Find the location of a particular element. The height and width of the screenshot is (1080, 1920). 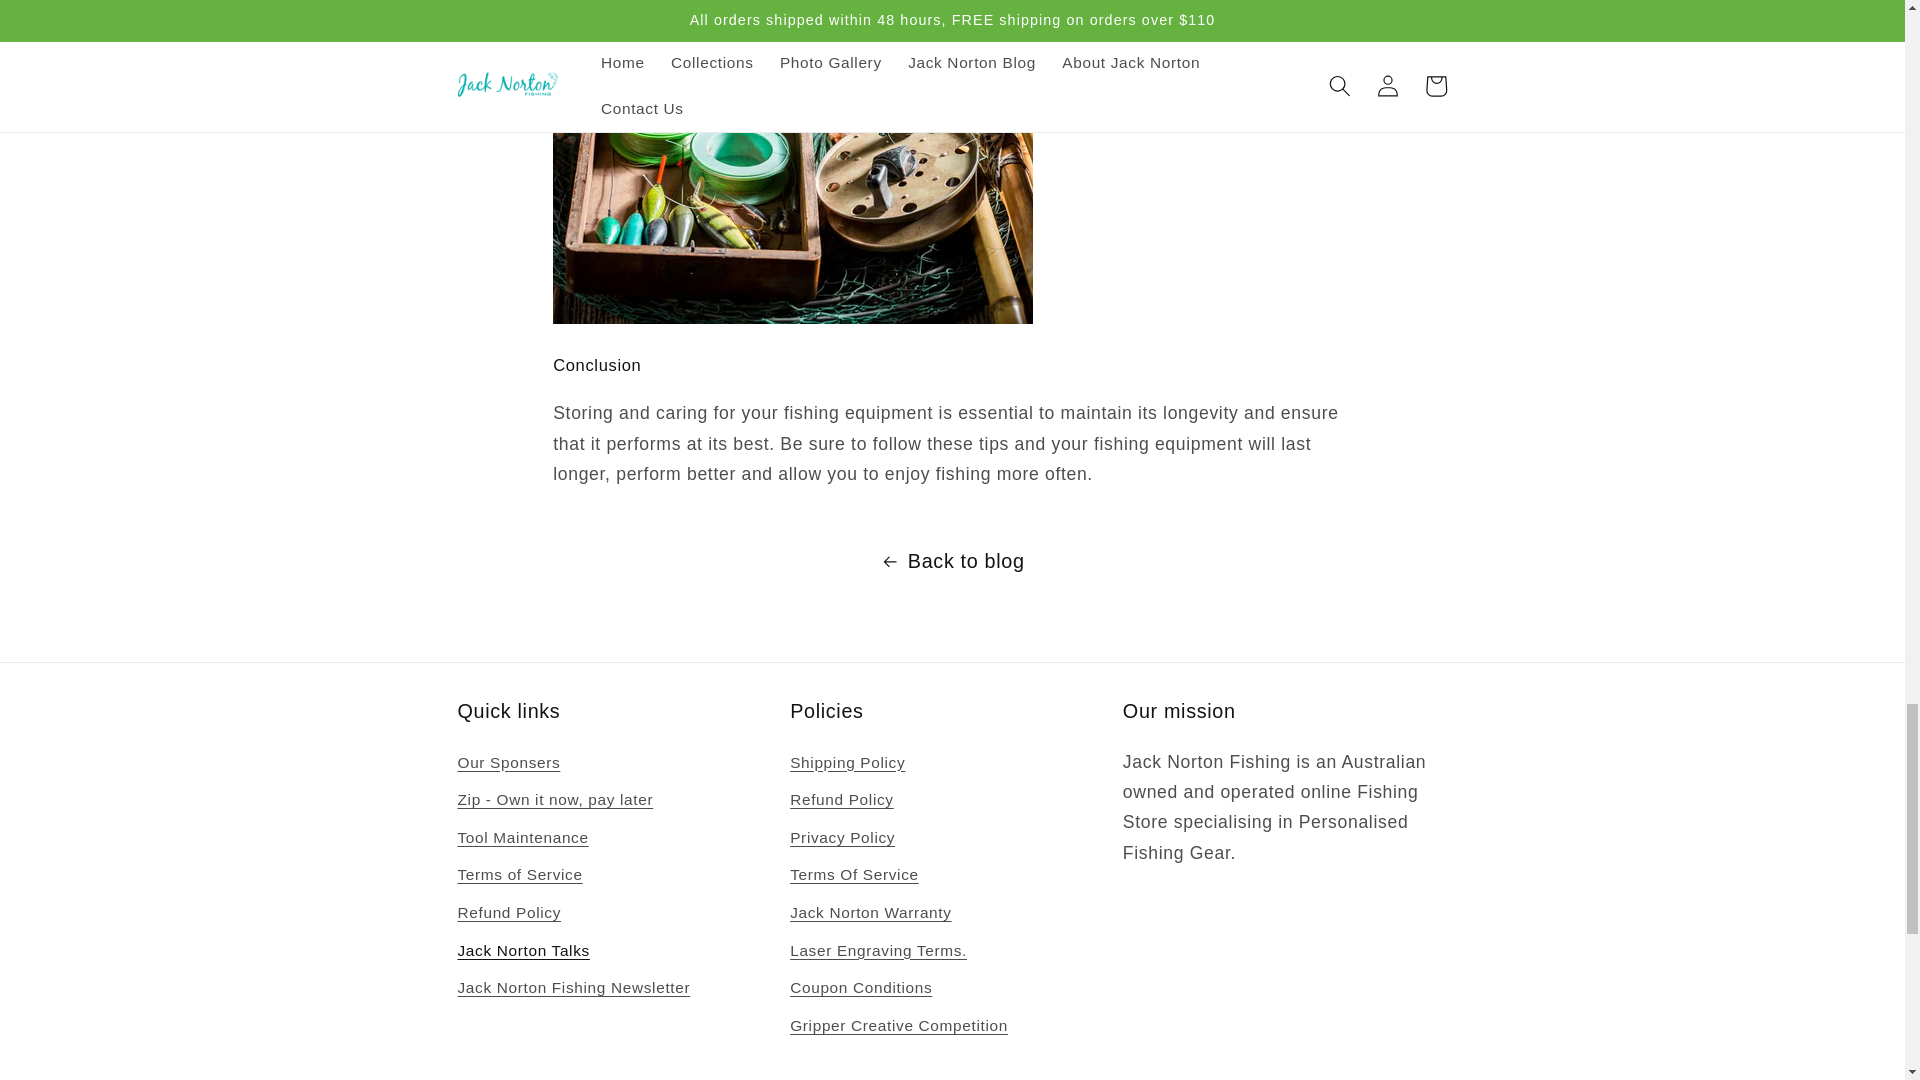

Shipping Policy is located at coordinates (846, 765).